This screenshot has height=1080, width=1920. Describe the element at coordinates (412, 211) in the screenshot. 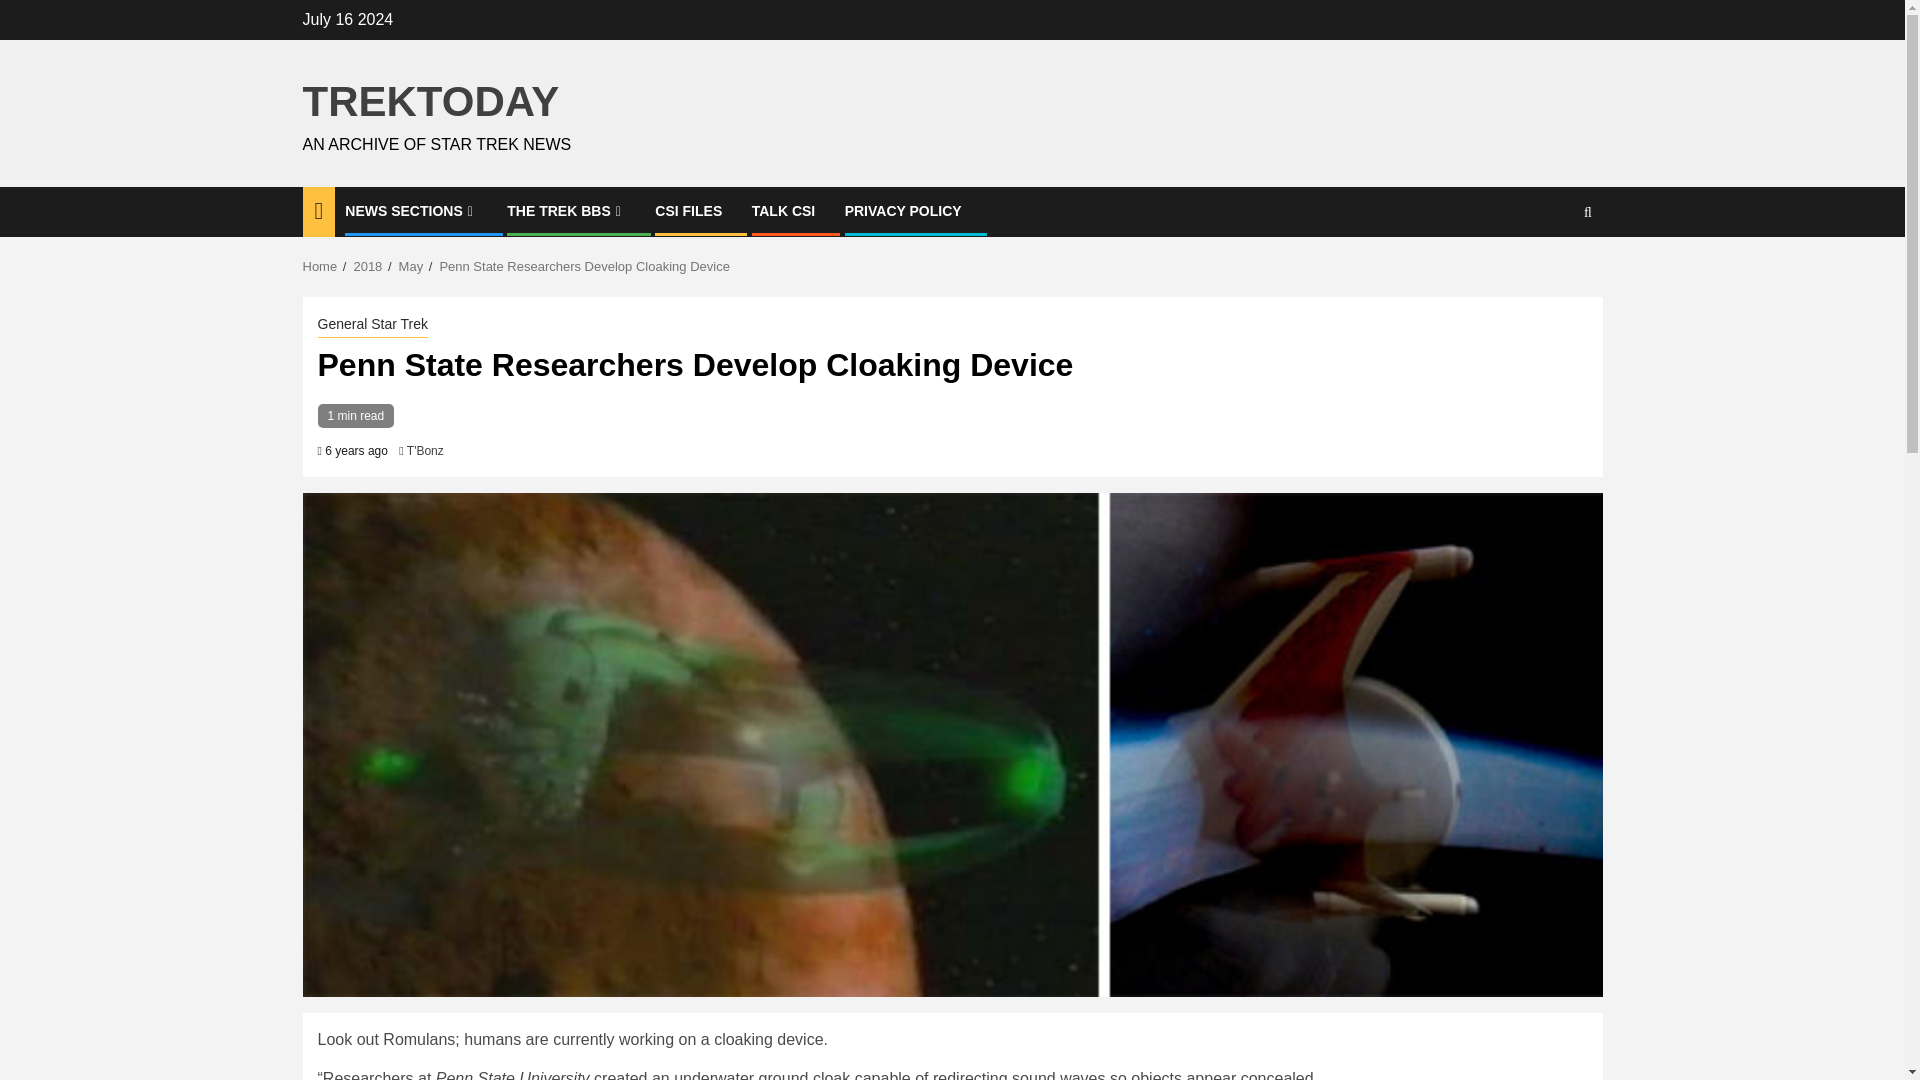

I see `NEWS SECTIONS` at that location.